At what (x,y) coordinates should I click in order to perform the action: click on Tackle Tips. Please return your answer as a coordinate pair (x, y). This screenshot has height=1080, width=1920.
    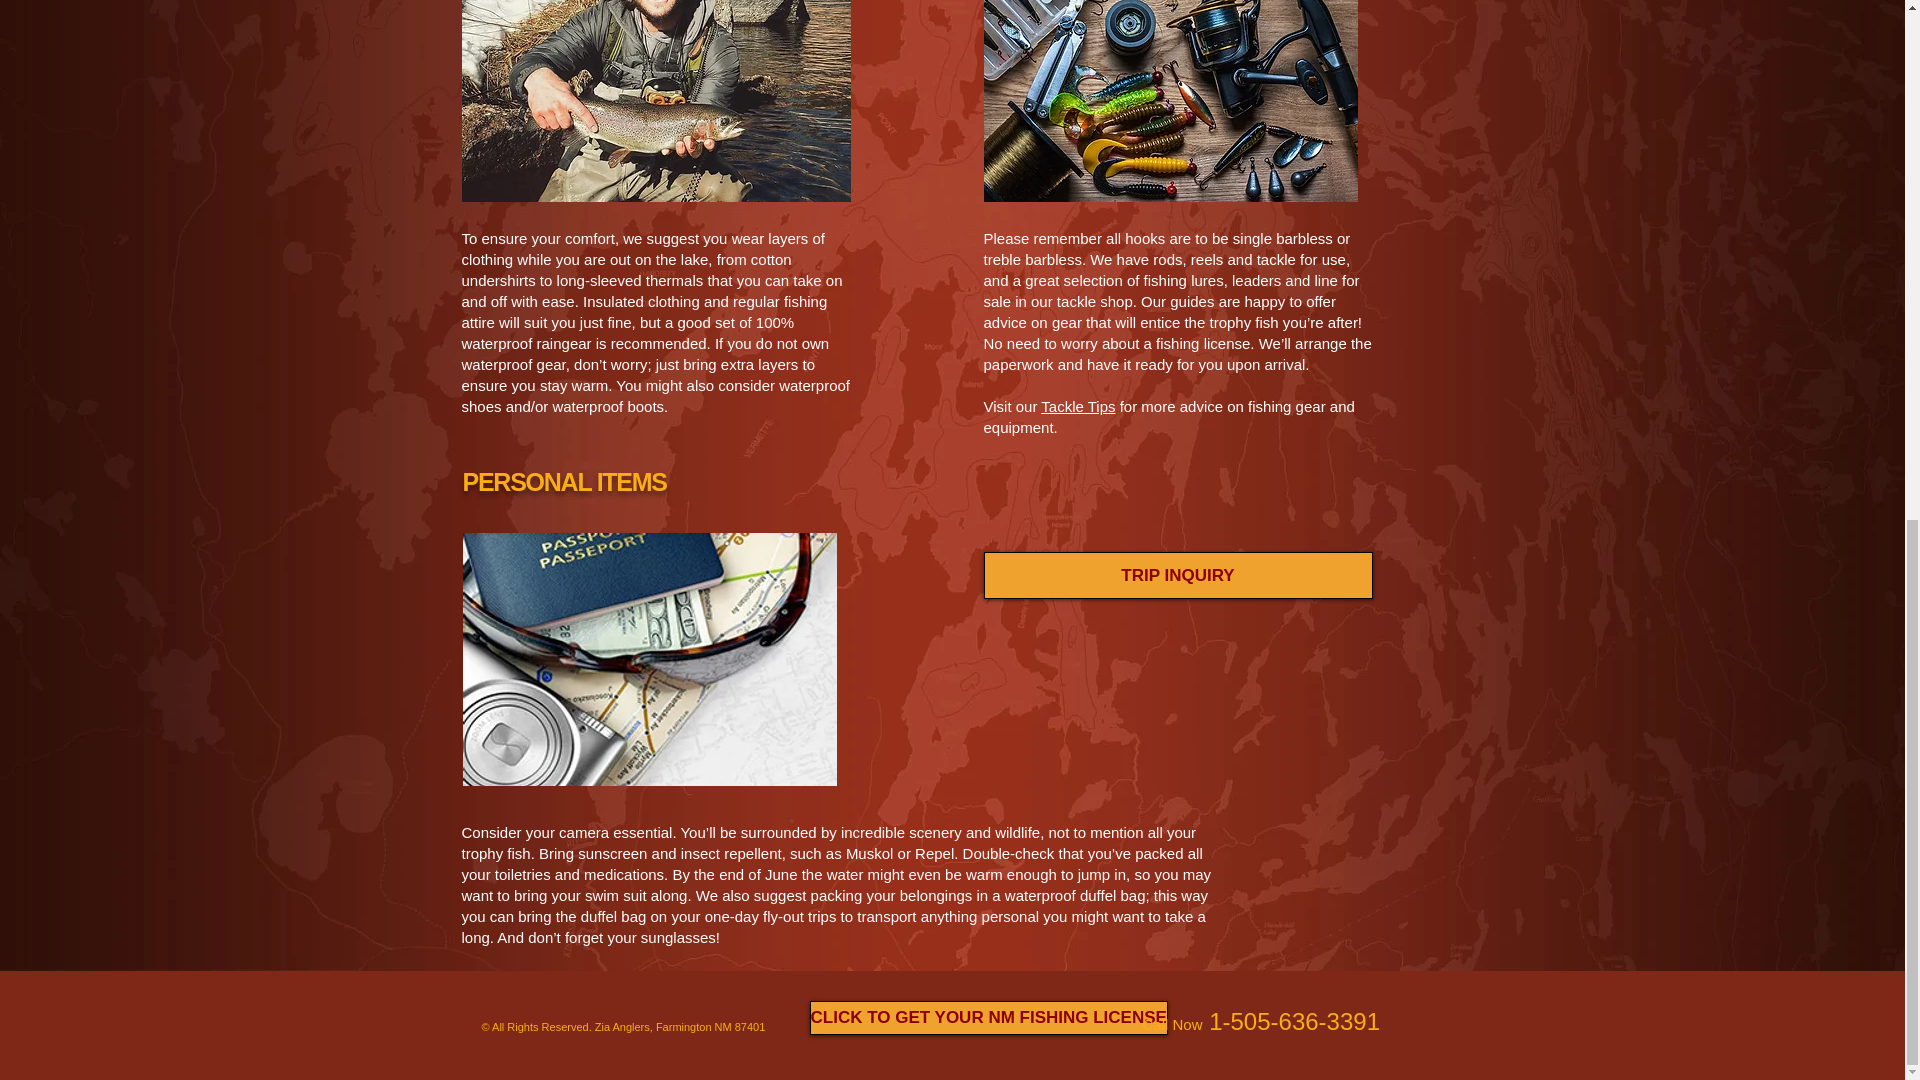
    Looking at the image, I should click on (1078, 406).